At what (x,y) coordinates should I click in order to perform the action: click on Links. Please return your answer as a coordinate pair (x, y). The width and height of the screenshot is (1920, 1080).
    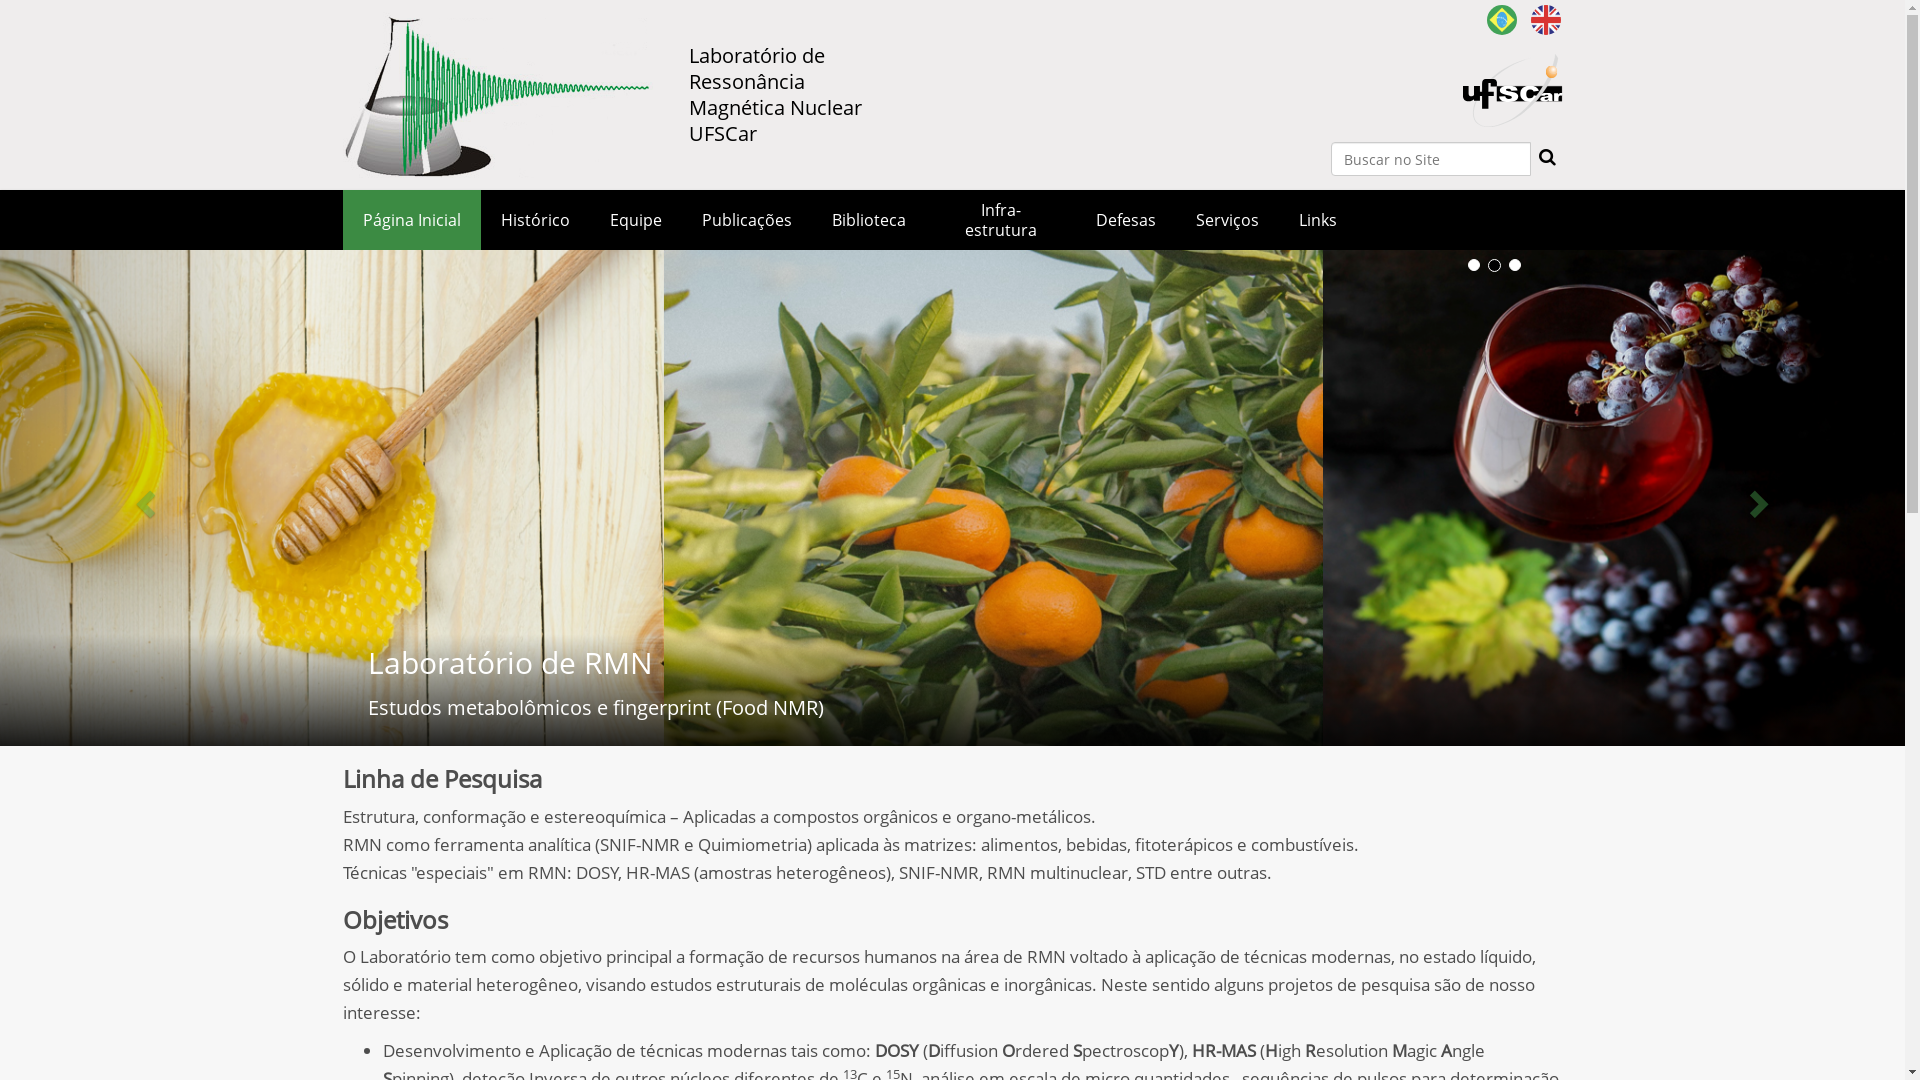
    Looking at the image, I should click on (1317, 220).